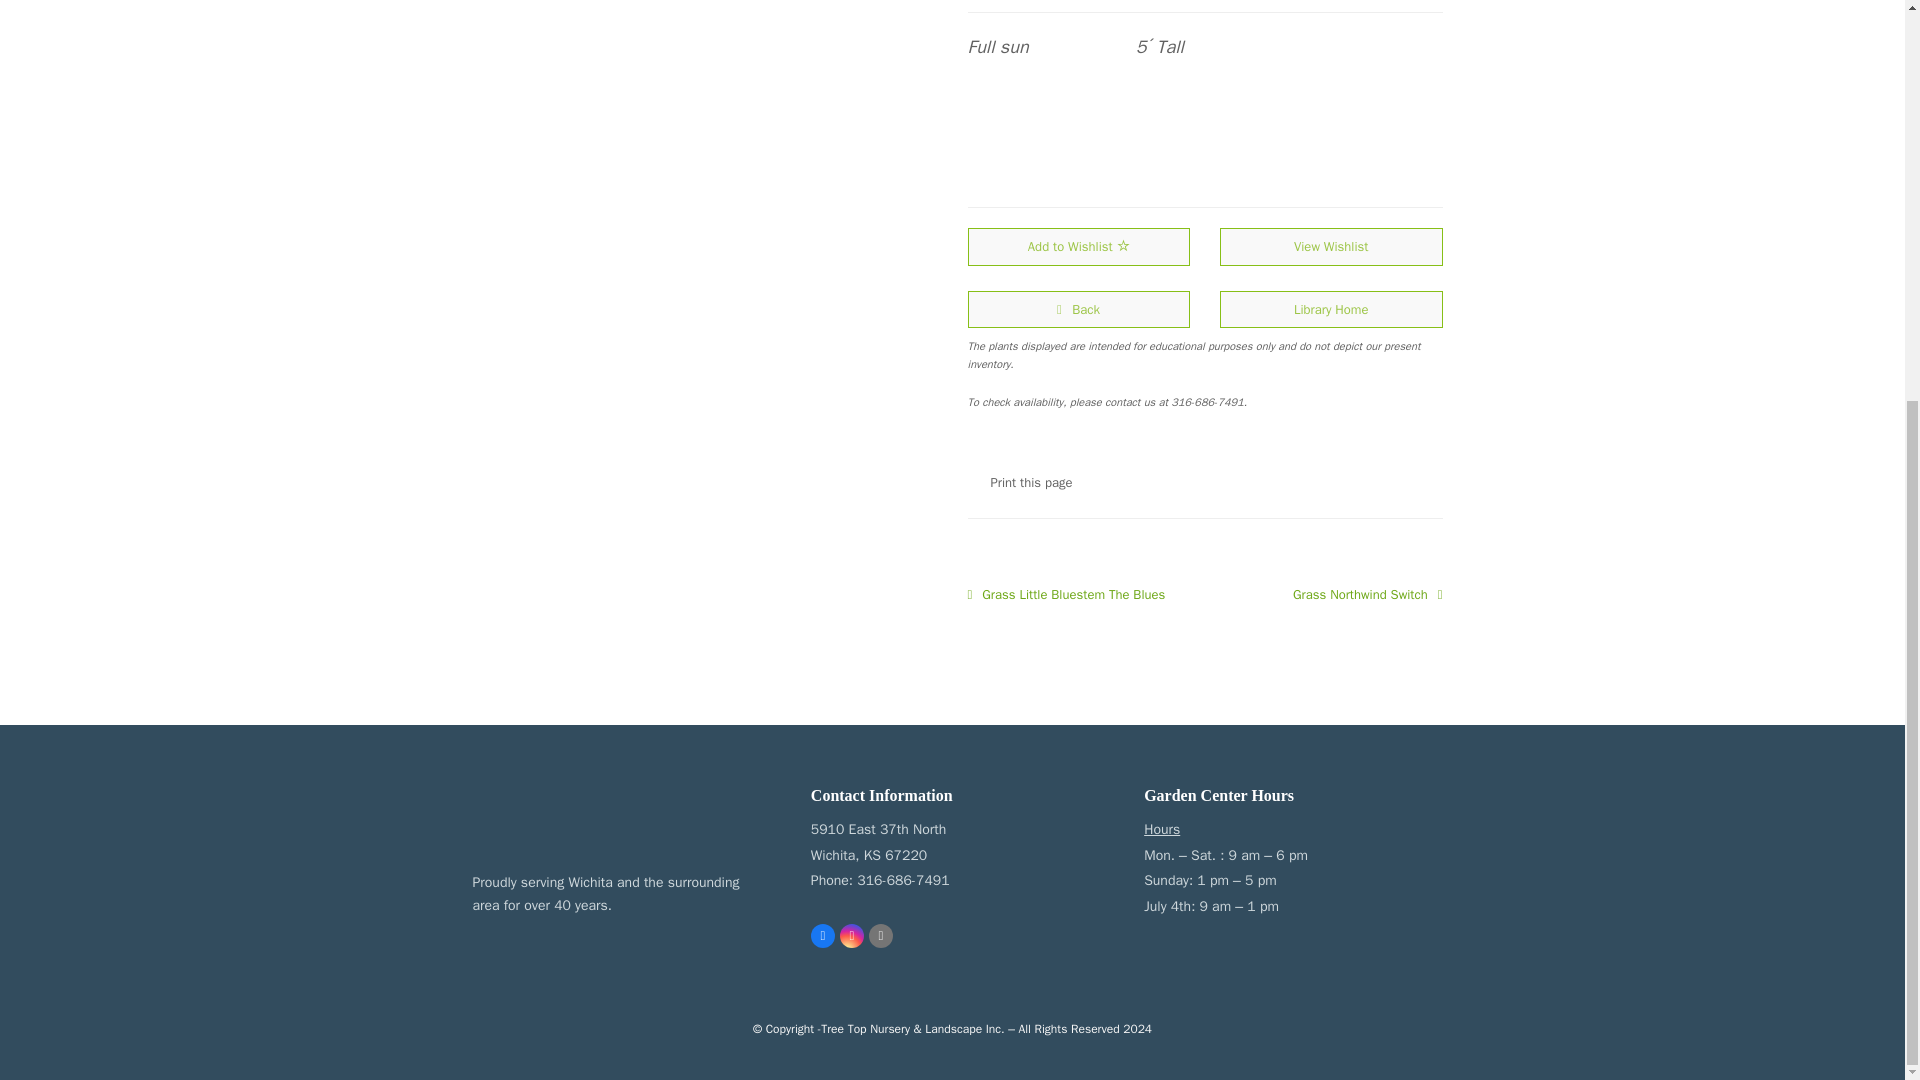  Describe the element at coordinates (1368, 594) in the screenshot. I see `Grass Northwind Switch` at that location.